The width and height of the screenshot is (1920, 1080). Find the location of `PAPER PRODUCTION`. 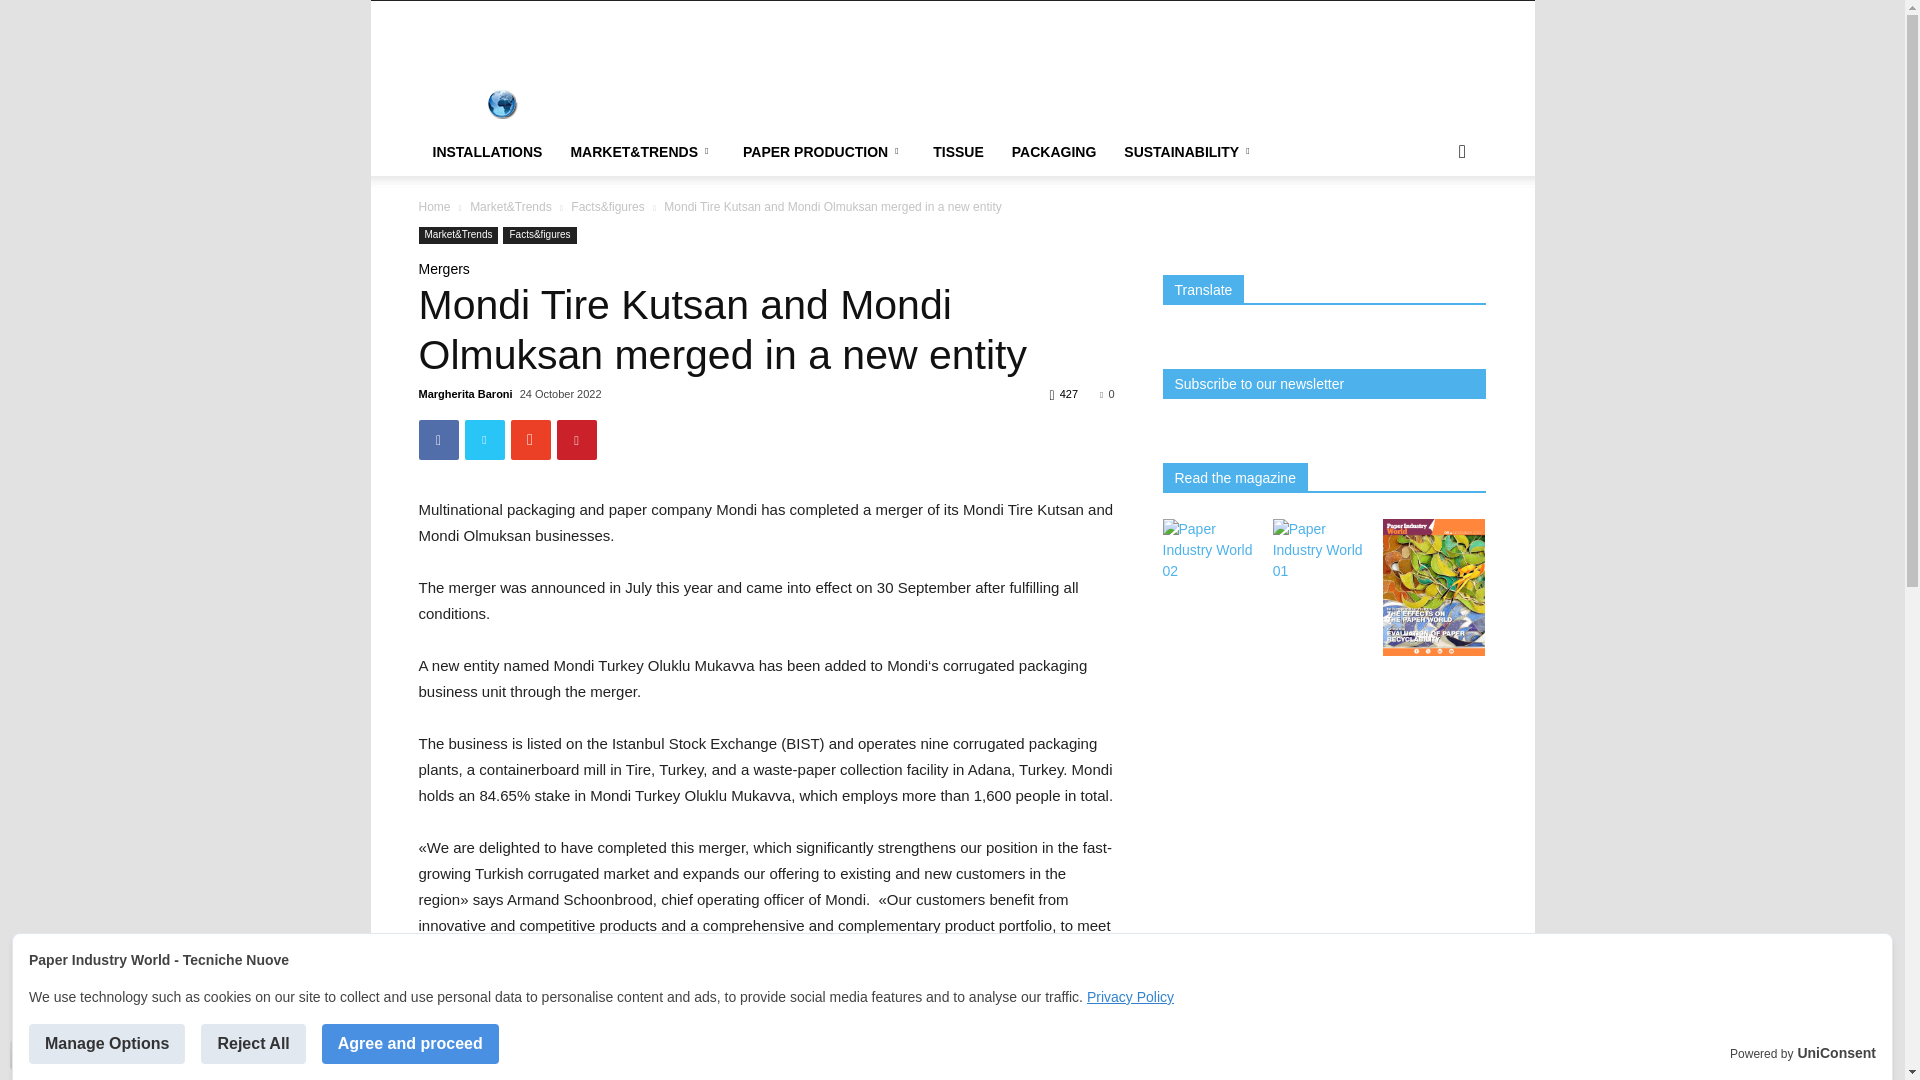

PAPER PRODUCTION is located at coordinates (824, 152).